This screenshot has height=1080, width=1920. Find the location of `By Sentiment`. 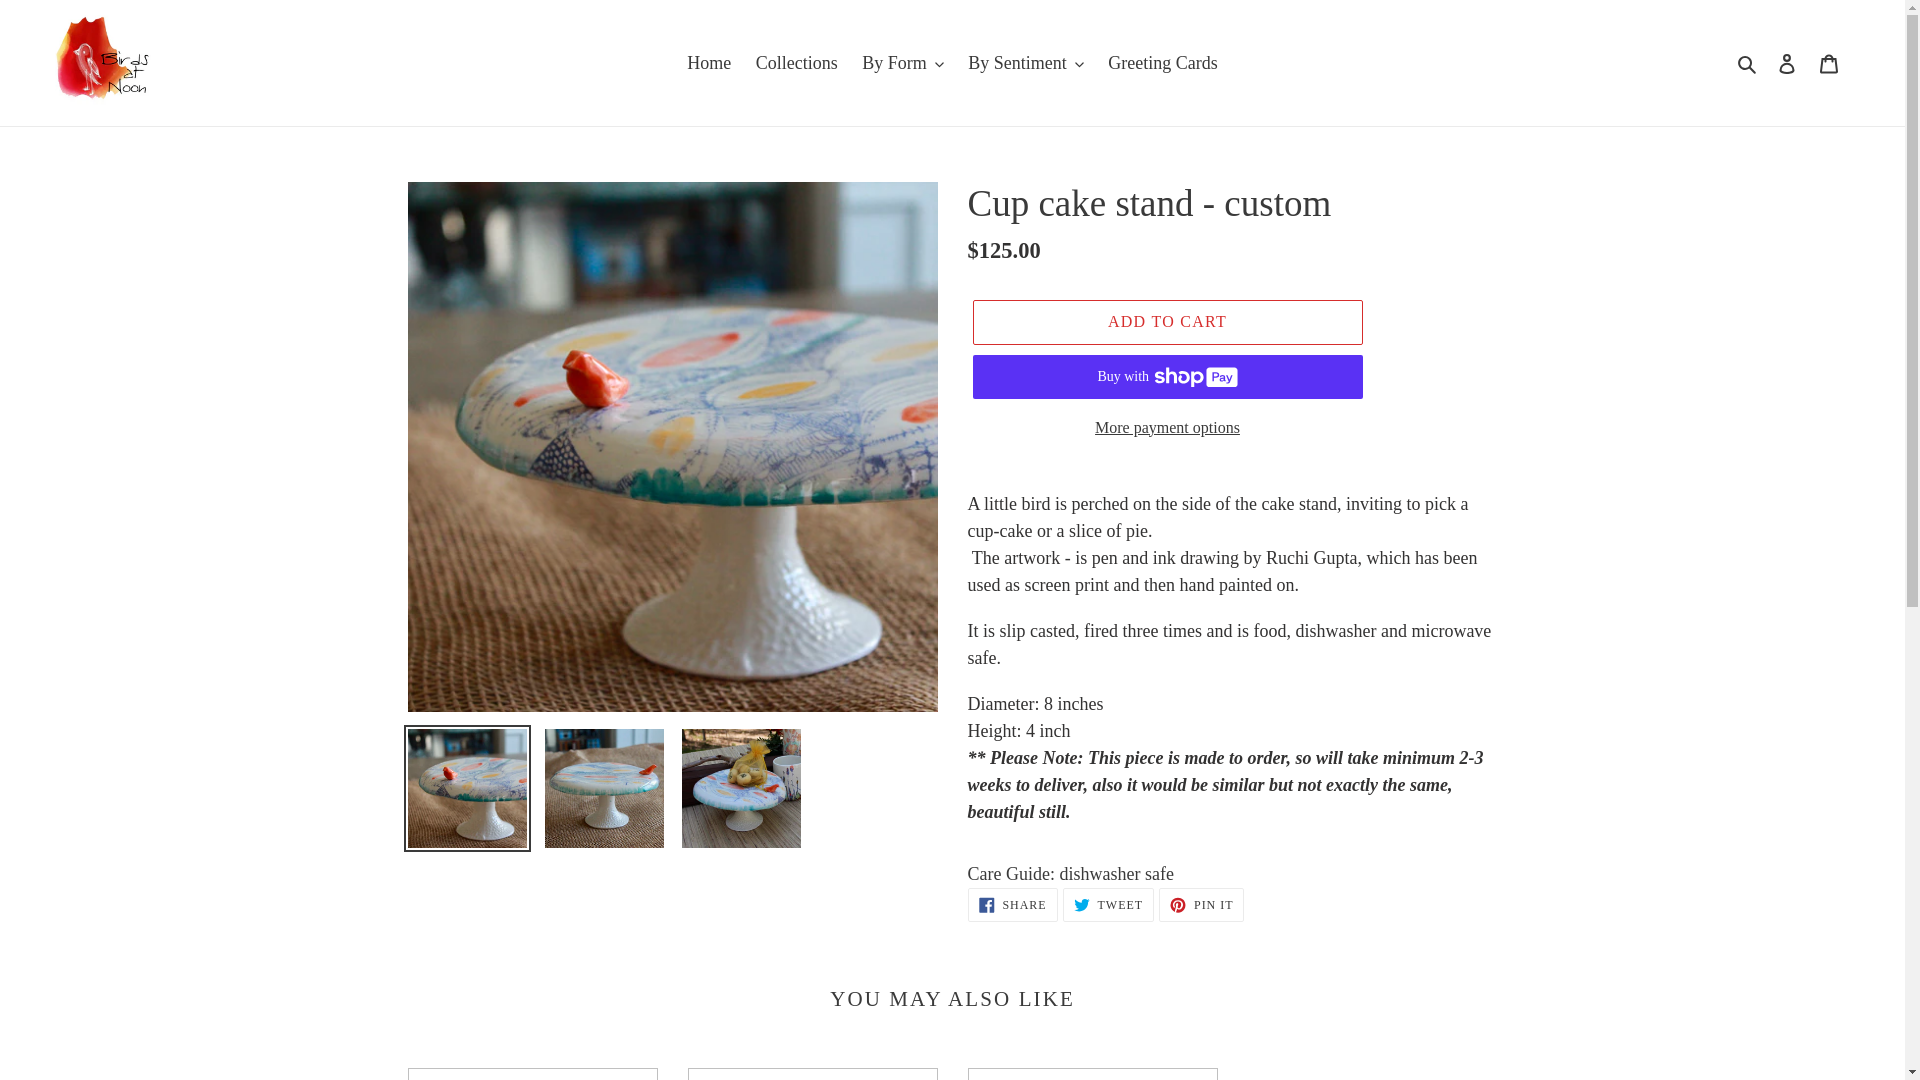

By Sentiment is located at coordinates (1026, 62).